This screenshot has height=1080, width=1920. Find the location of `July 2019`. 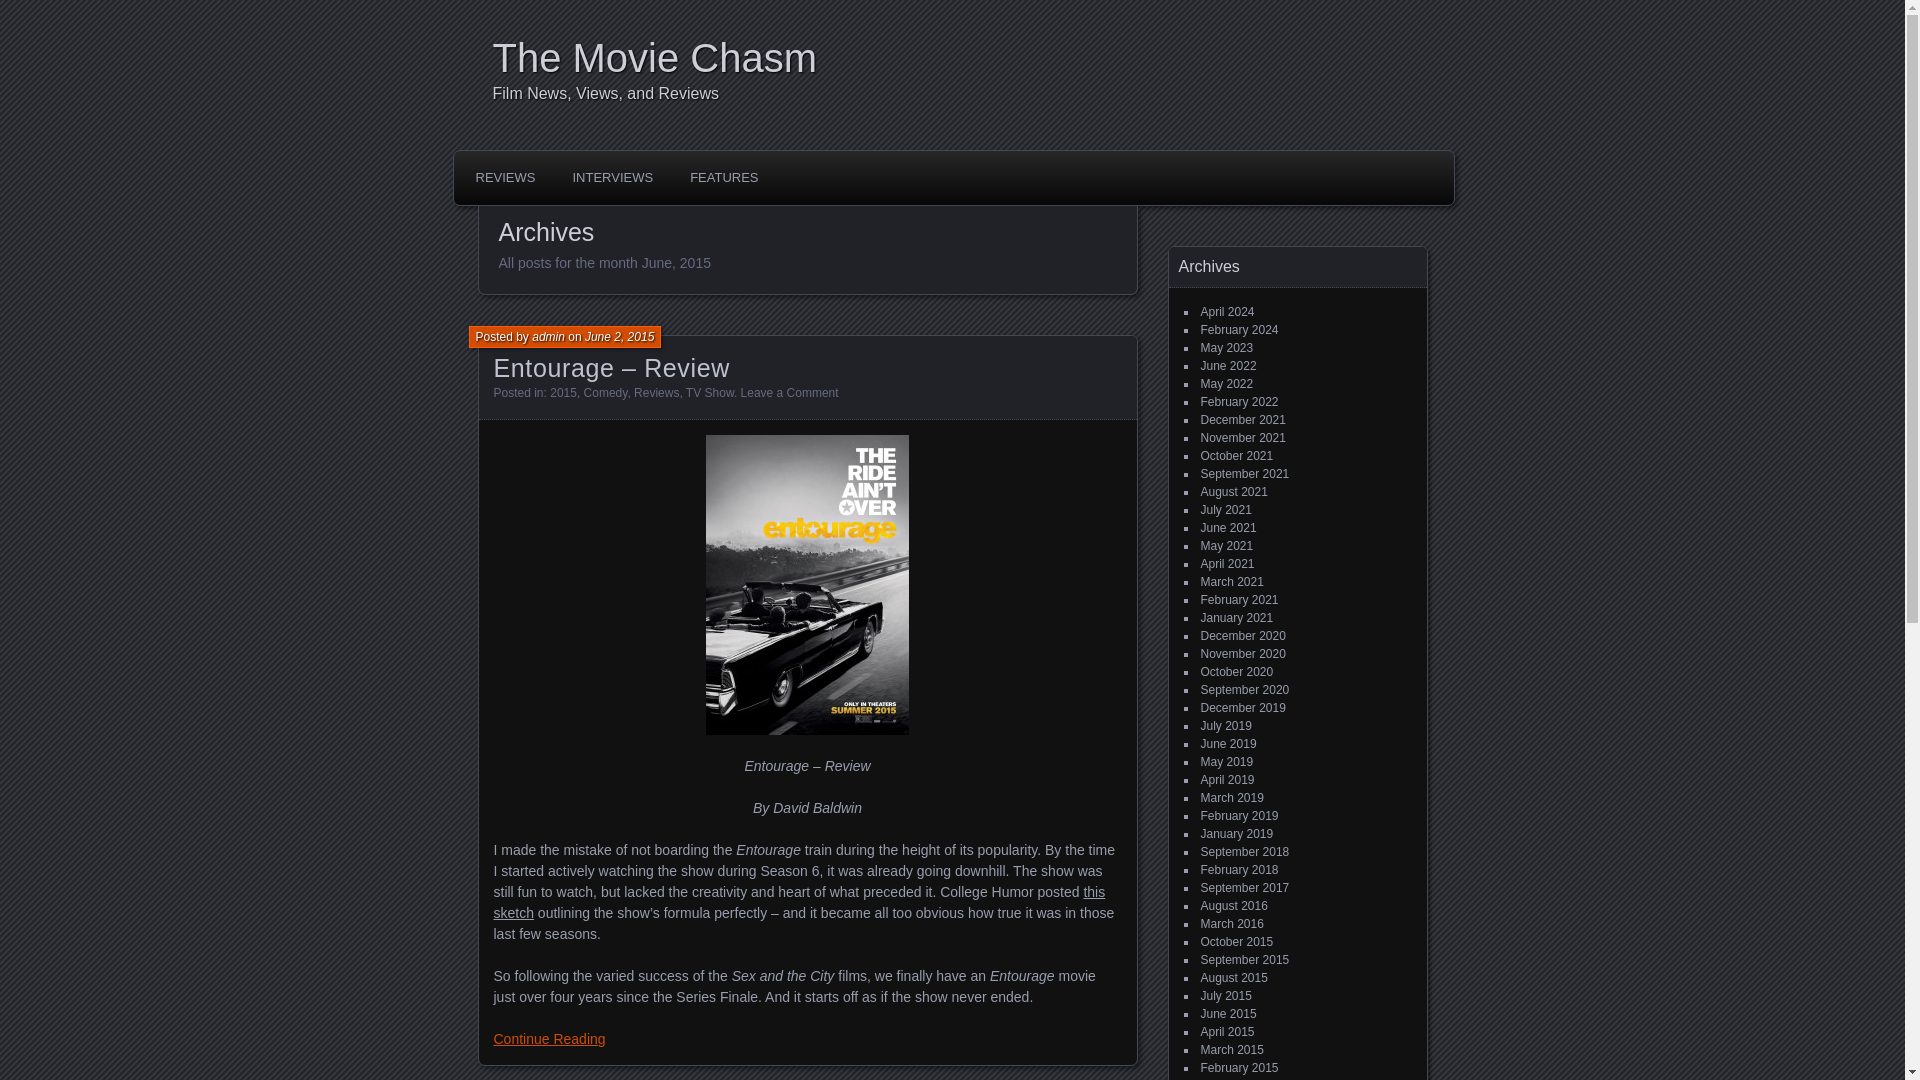

July 2019 is located at coordinates (1226, 726).